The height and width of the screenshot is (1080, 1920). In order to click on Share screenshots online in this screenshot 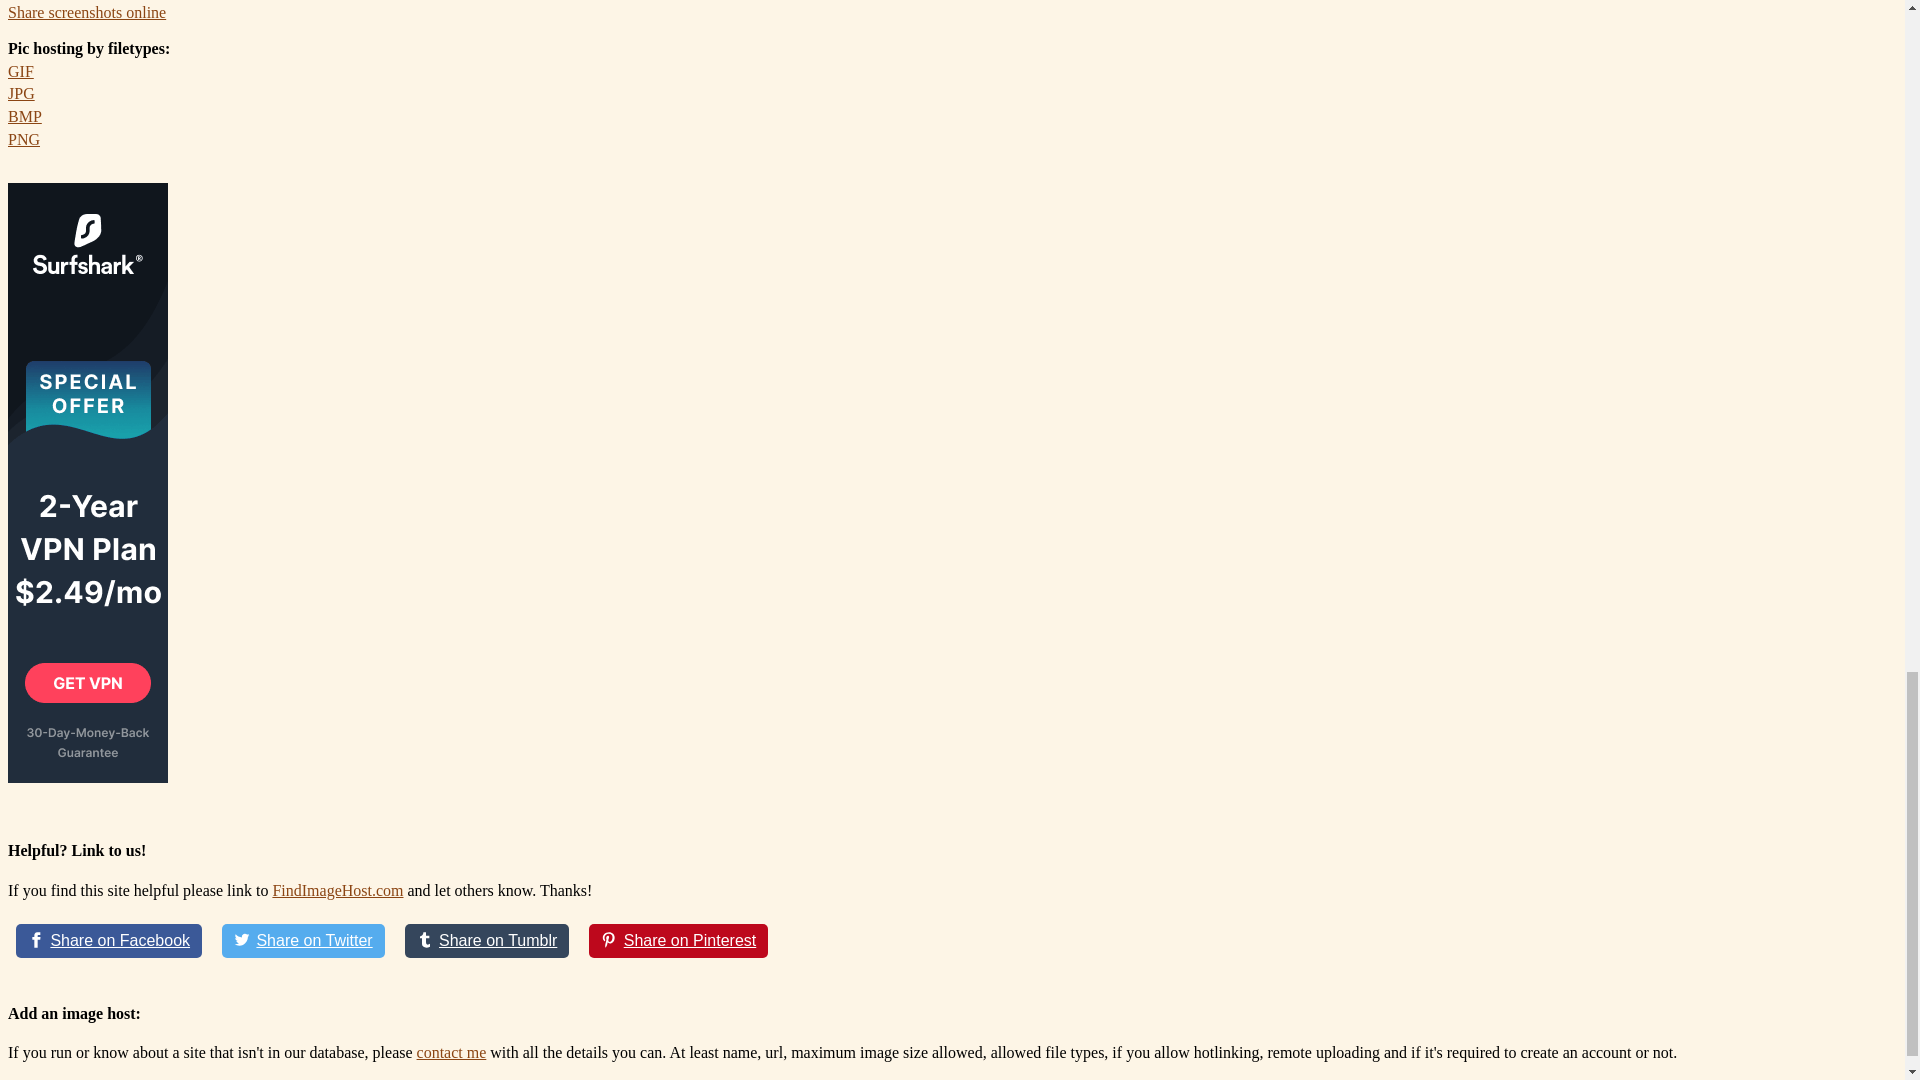, I will do `click(86, 12)`.